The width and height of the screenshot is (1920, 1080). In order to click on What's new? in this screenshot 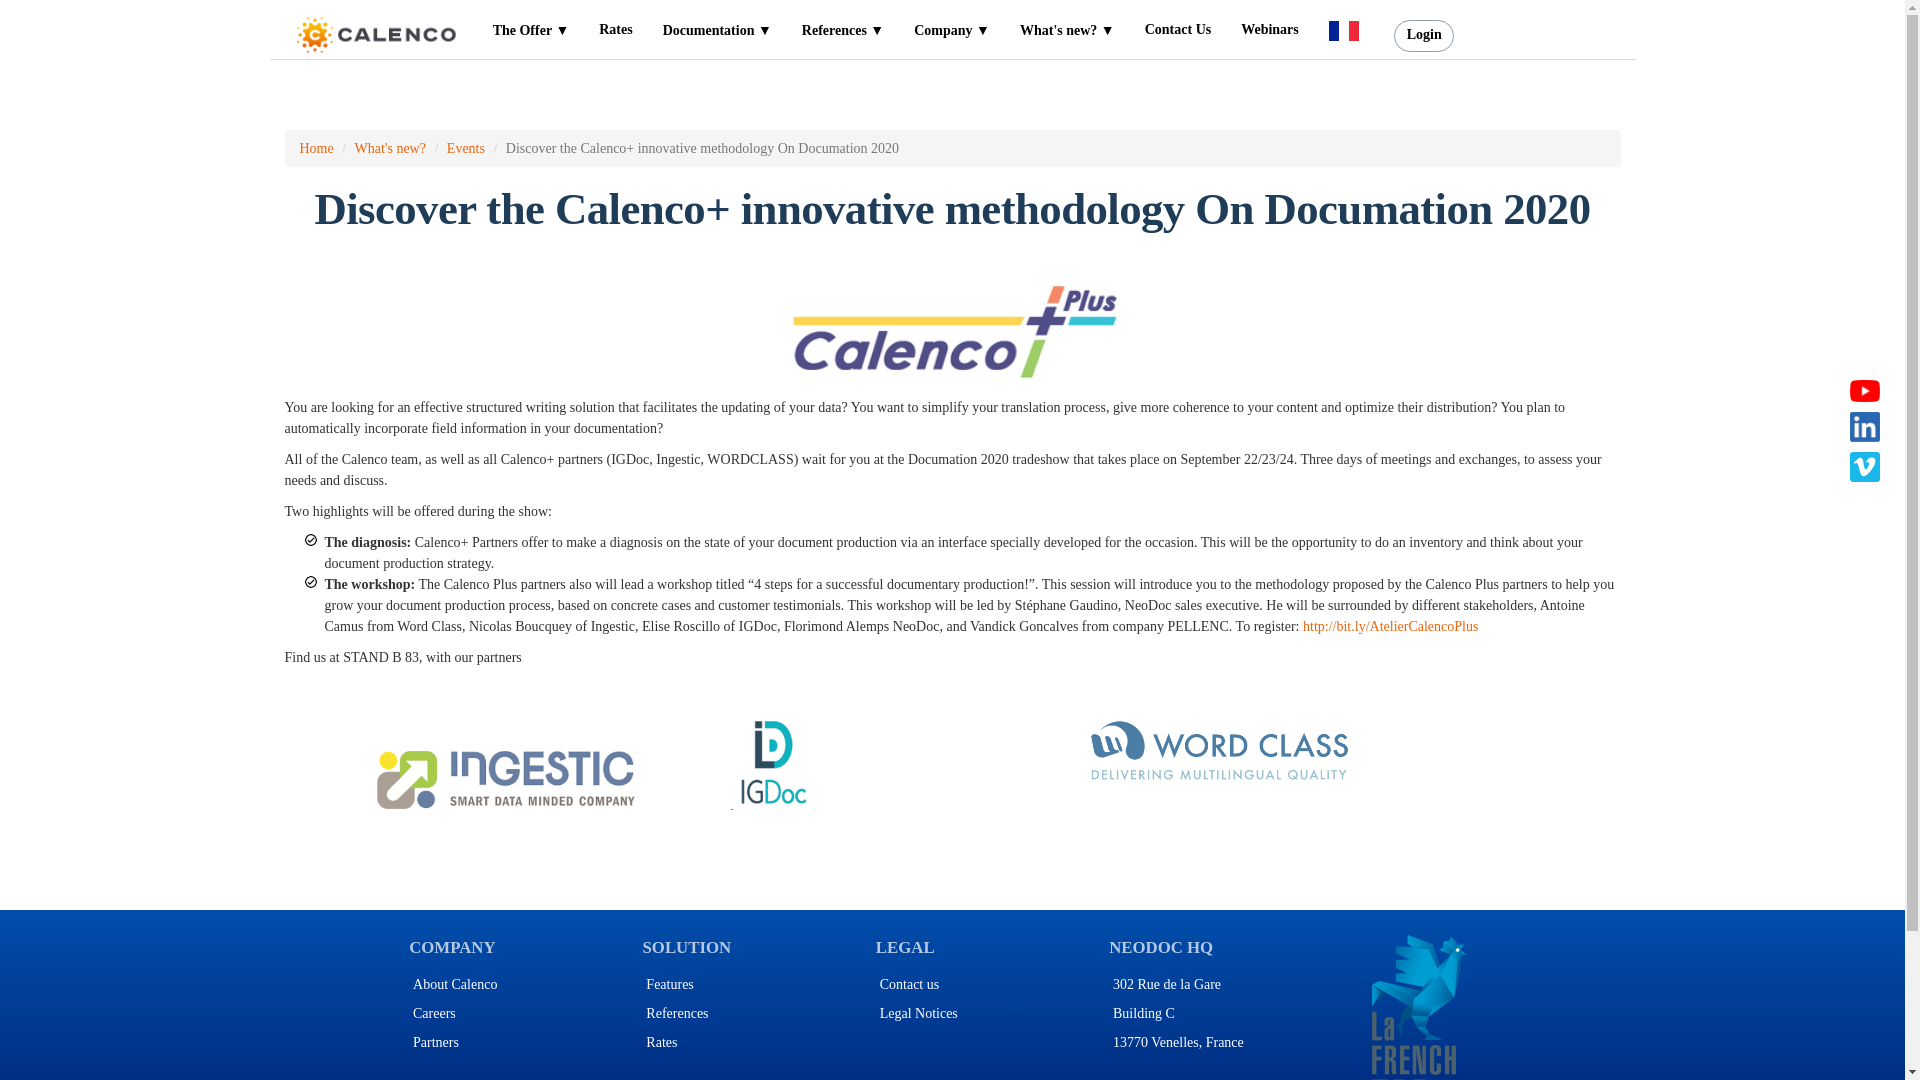, I will do `click(390, 148)`.